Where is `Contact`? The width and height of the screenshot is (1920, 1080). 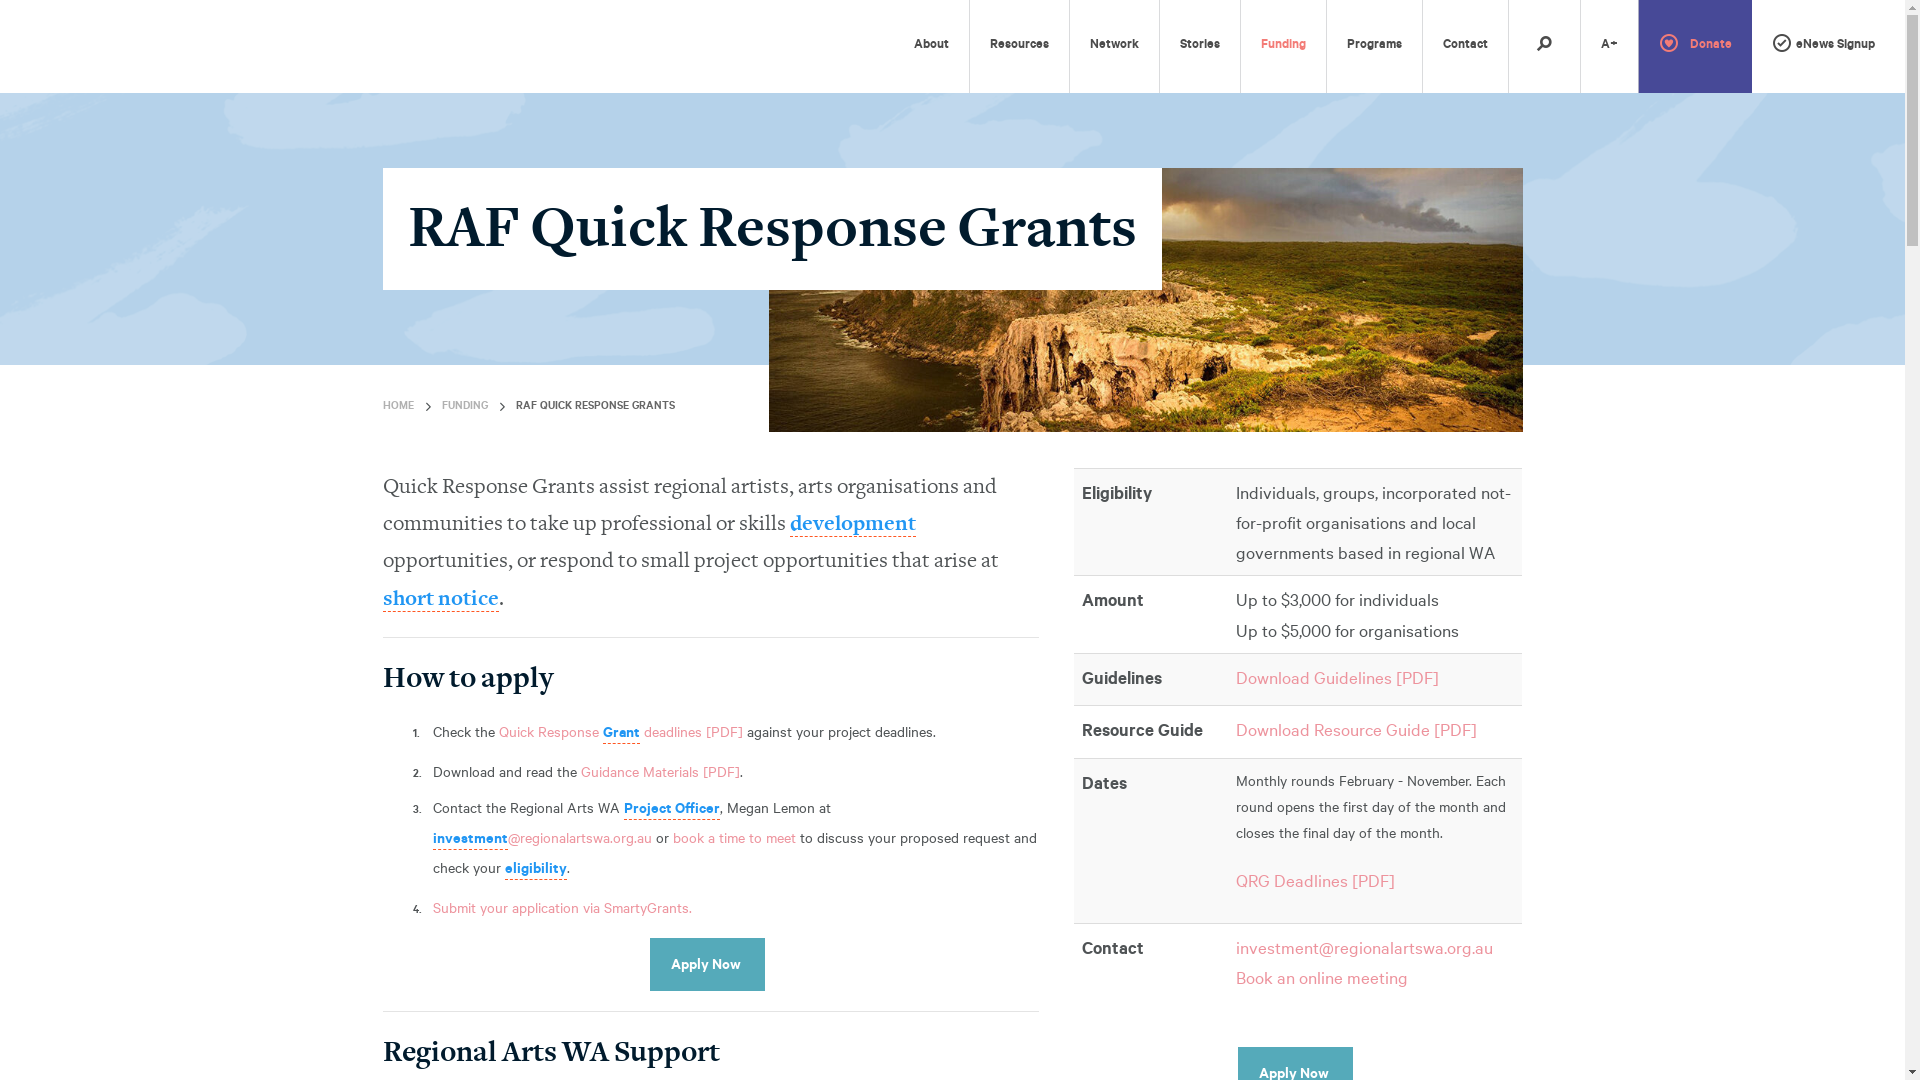 Contact is located at coordinates (1466, 46).